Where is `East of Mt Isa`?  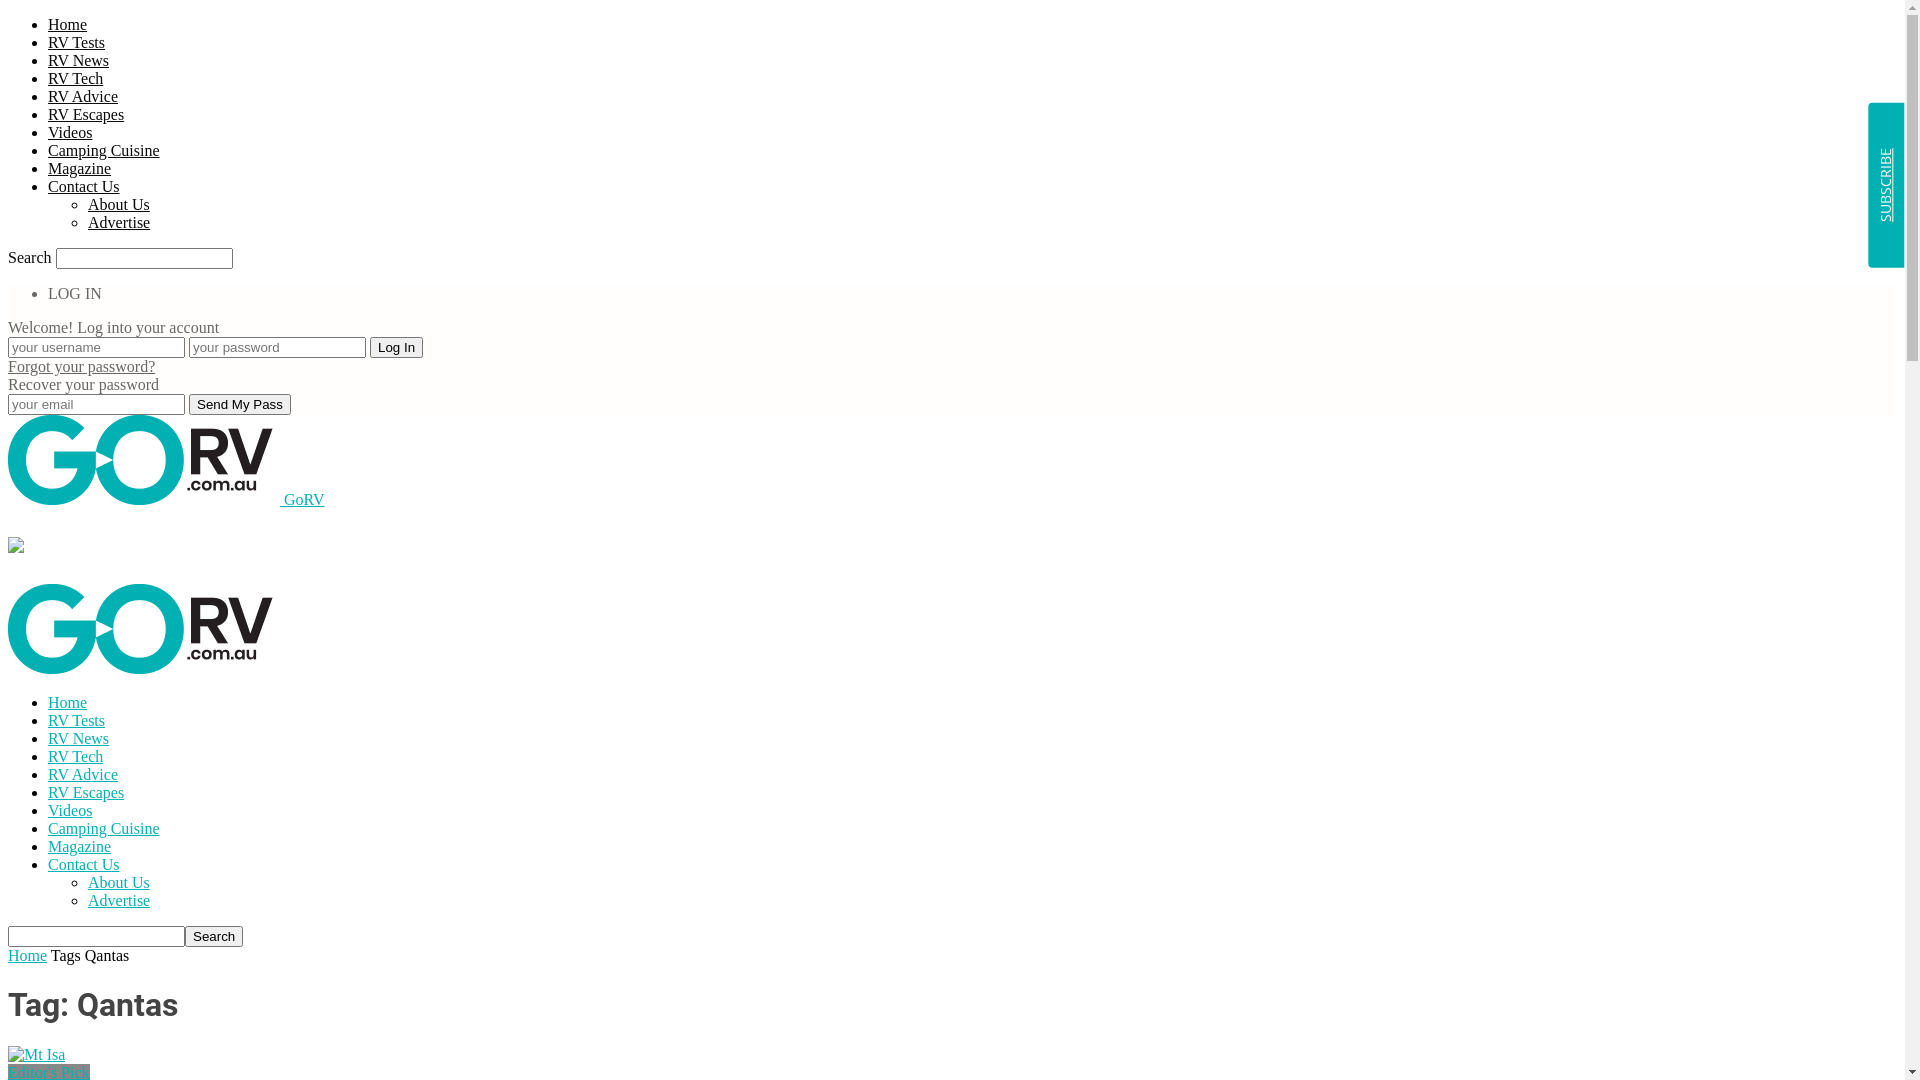
East of Mt Isa is located at coordinates (36, 1055).